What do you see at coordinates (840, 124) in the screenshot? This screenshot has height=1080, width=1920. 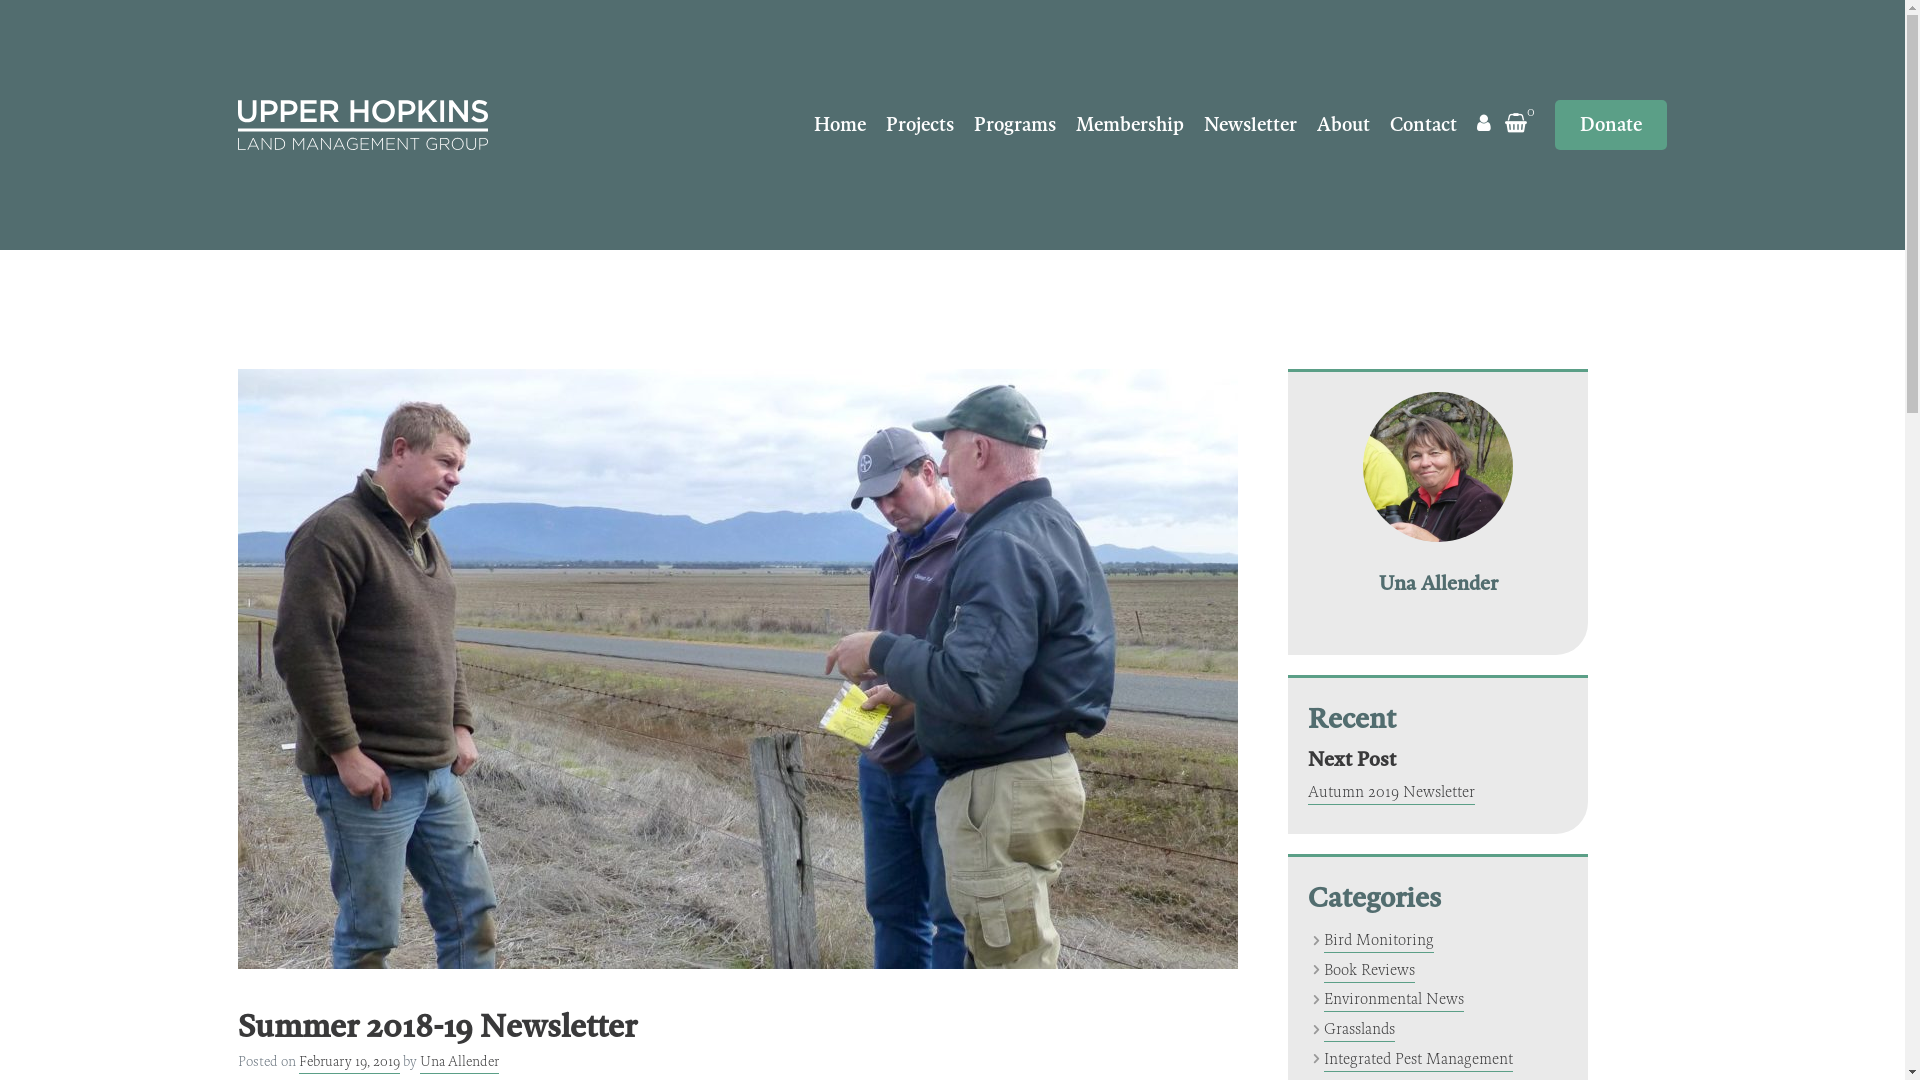 I see `Home` at bounding box center [840, 124].